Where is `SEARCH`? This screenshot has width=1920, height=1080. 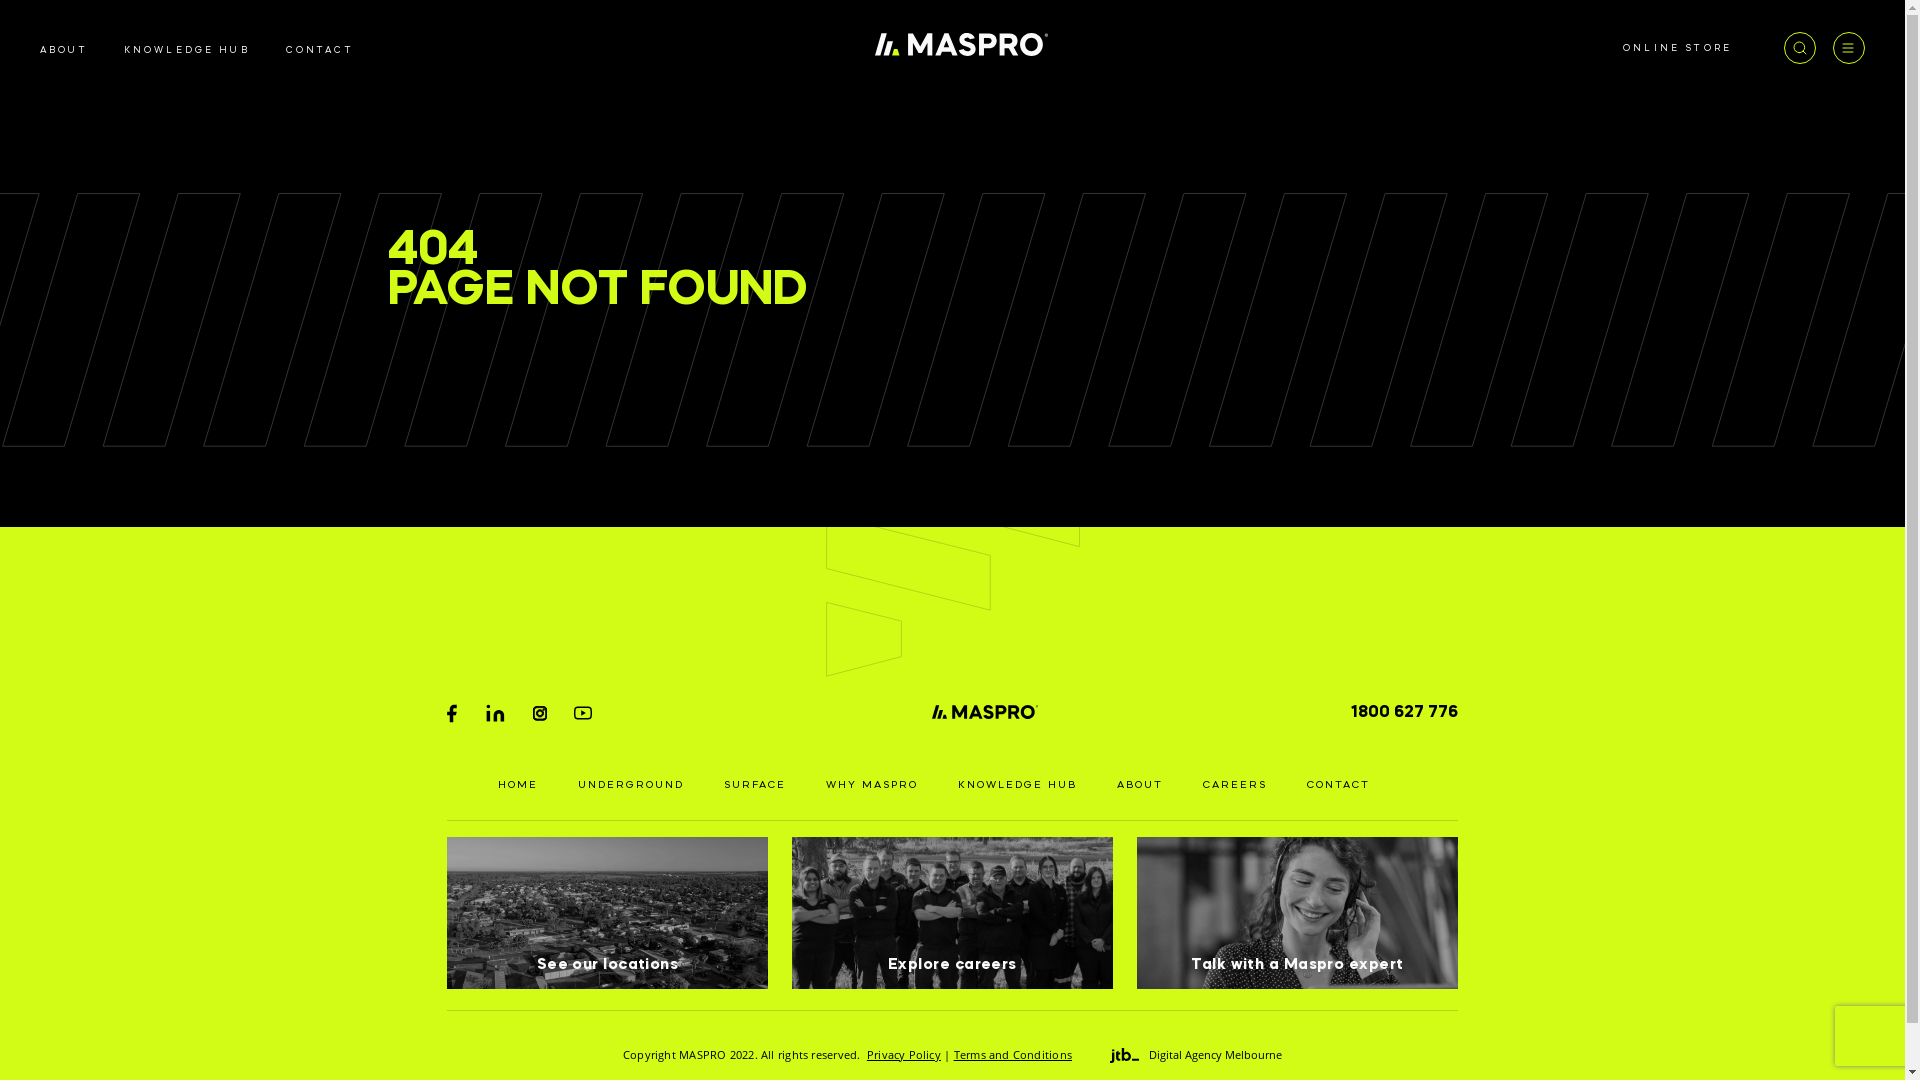 SEARCH is located at coordinates (1215, 557).